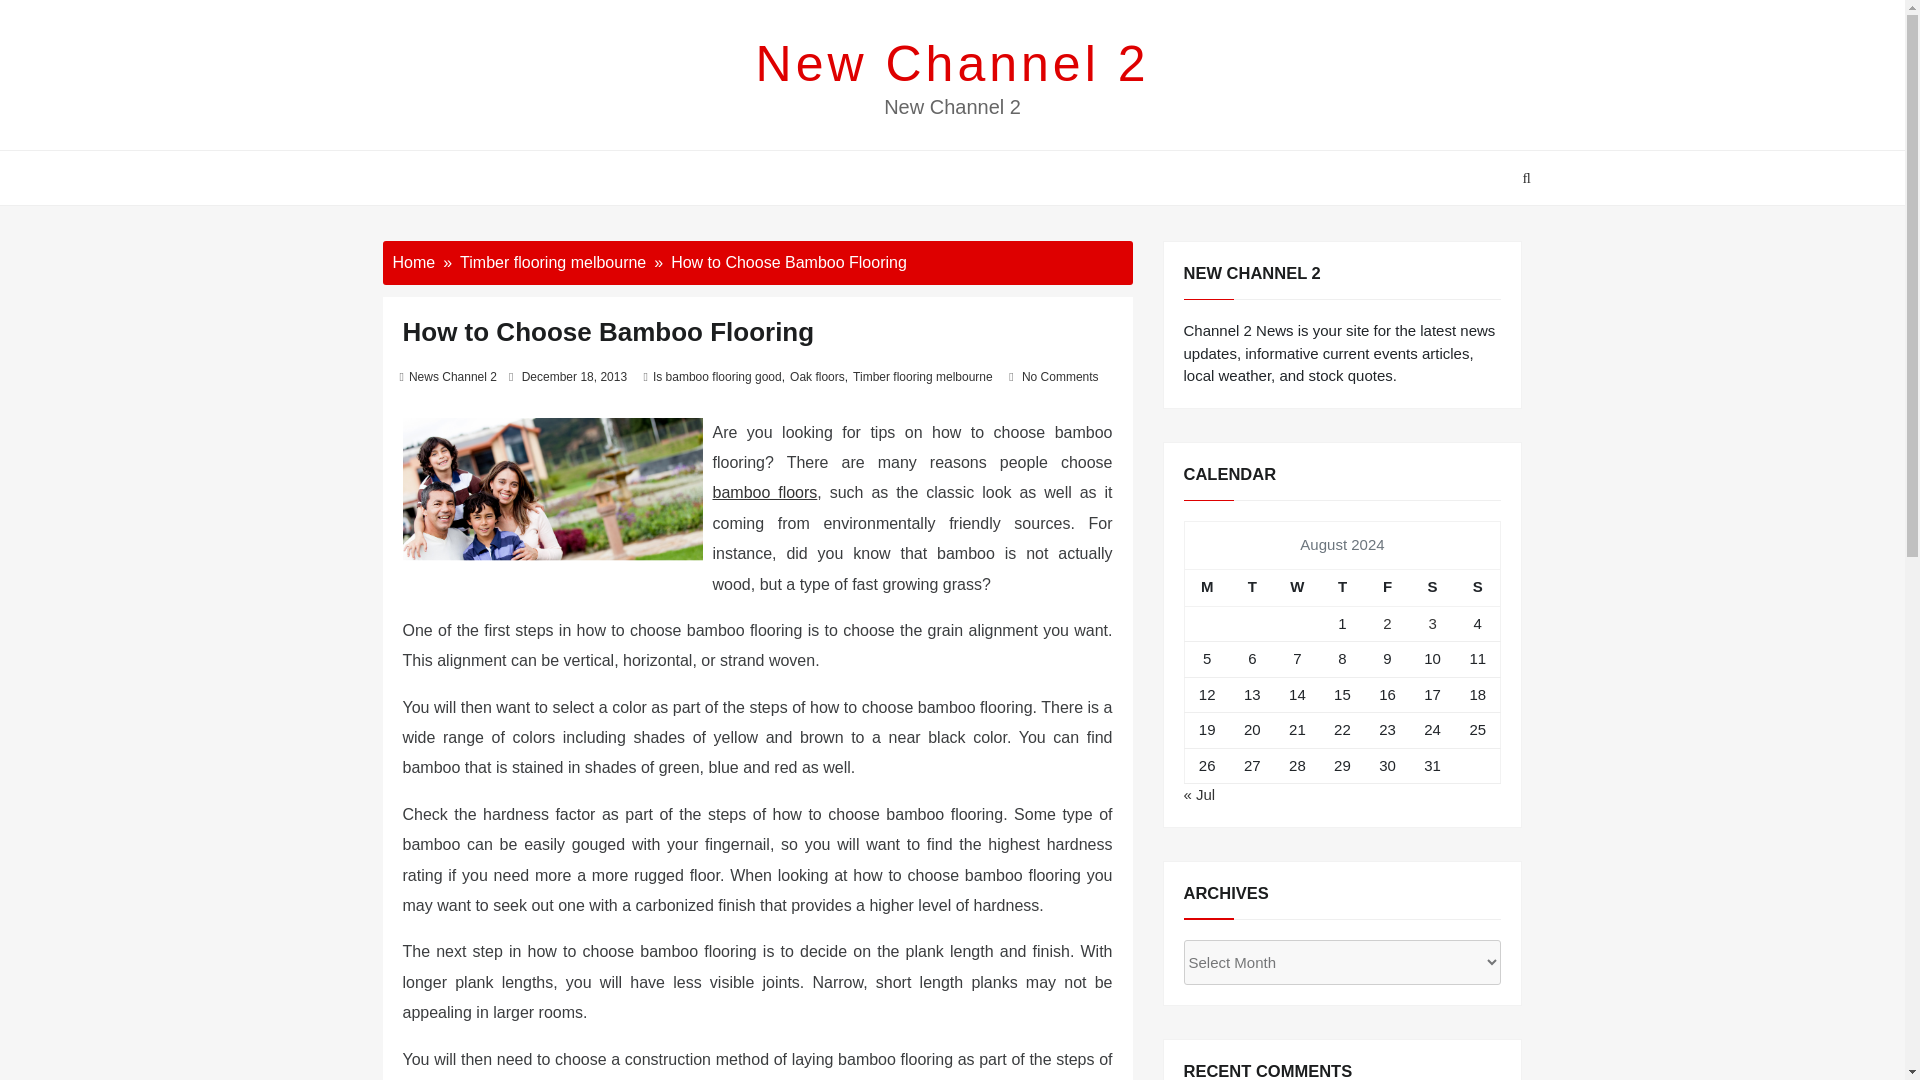 This screenshot has height=1080, width=1920. Describe the element at coordinates (574, 377) in the screenshot. I see `December 18, 2013` at that location.